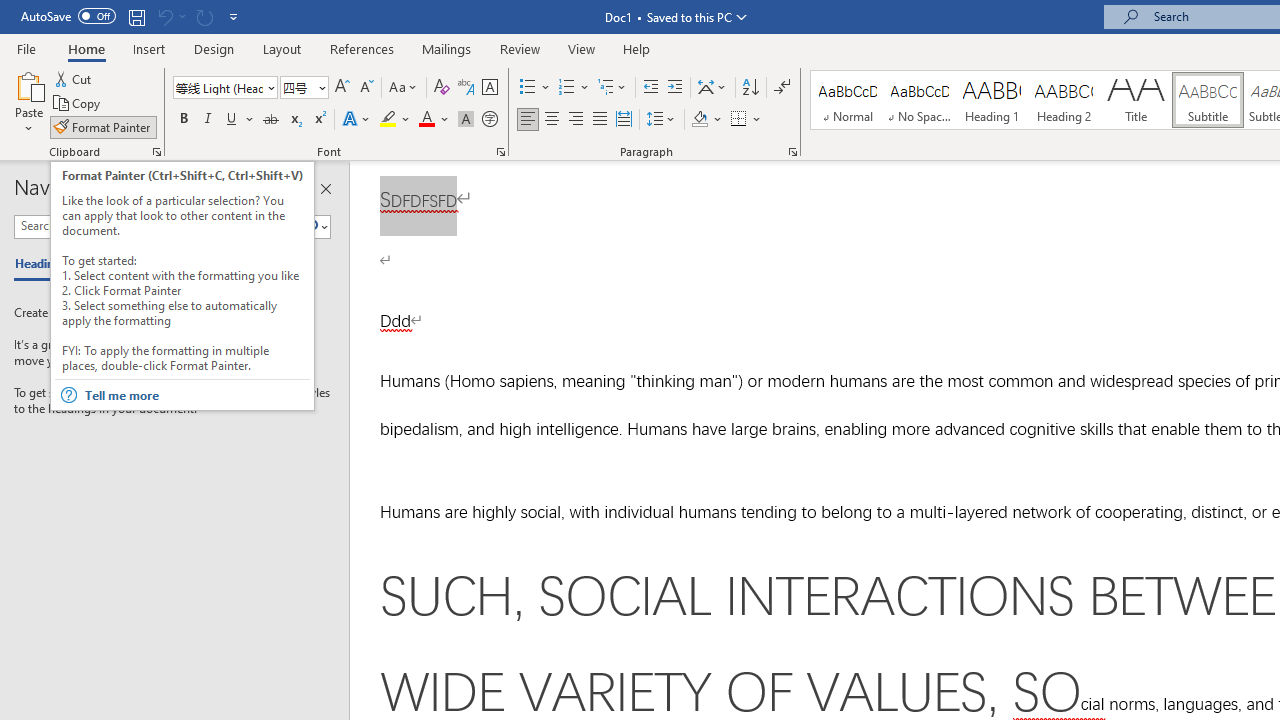 Image resolution: width=1280 pixels, height=720 pixels. Describe the element at coordinates (552, 120) in the screenshot. I see `Center` at that location.